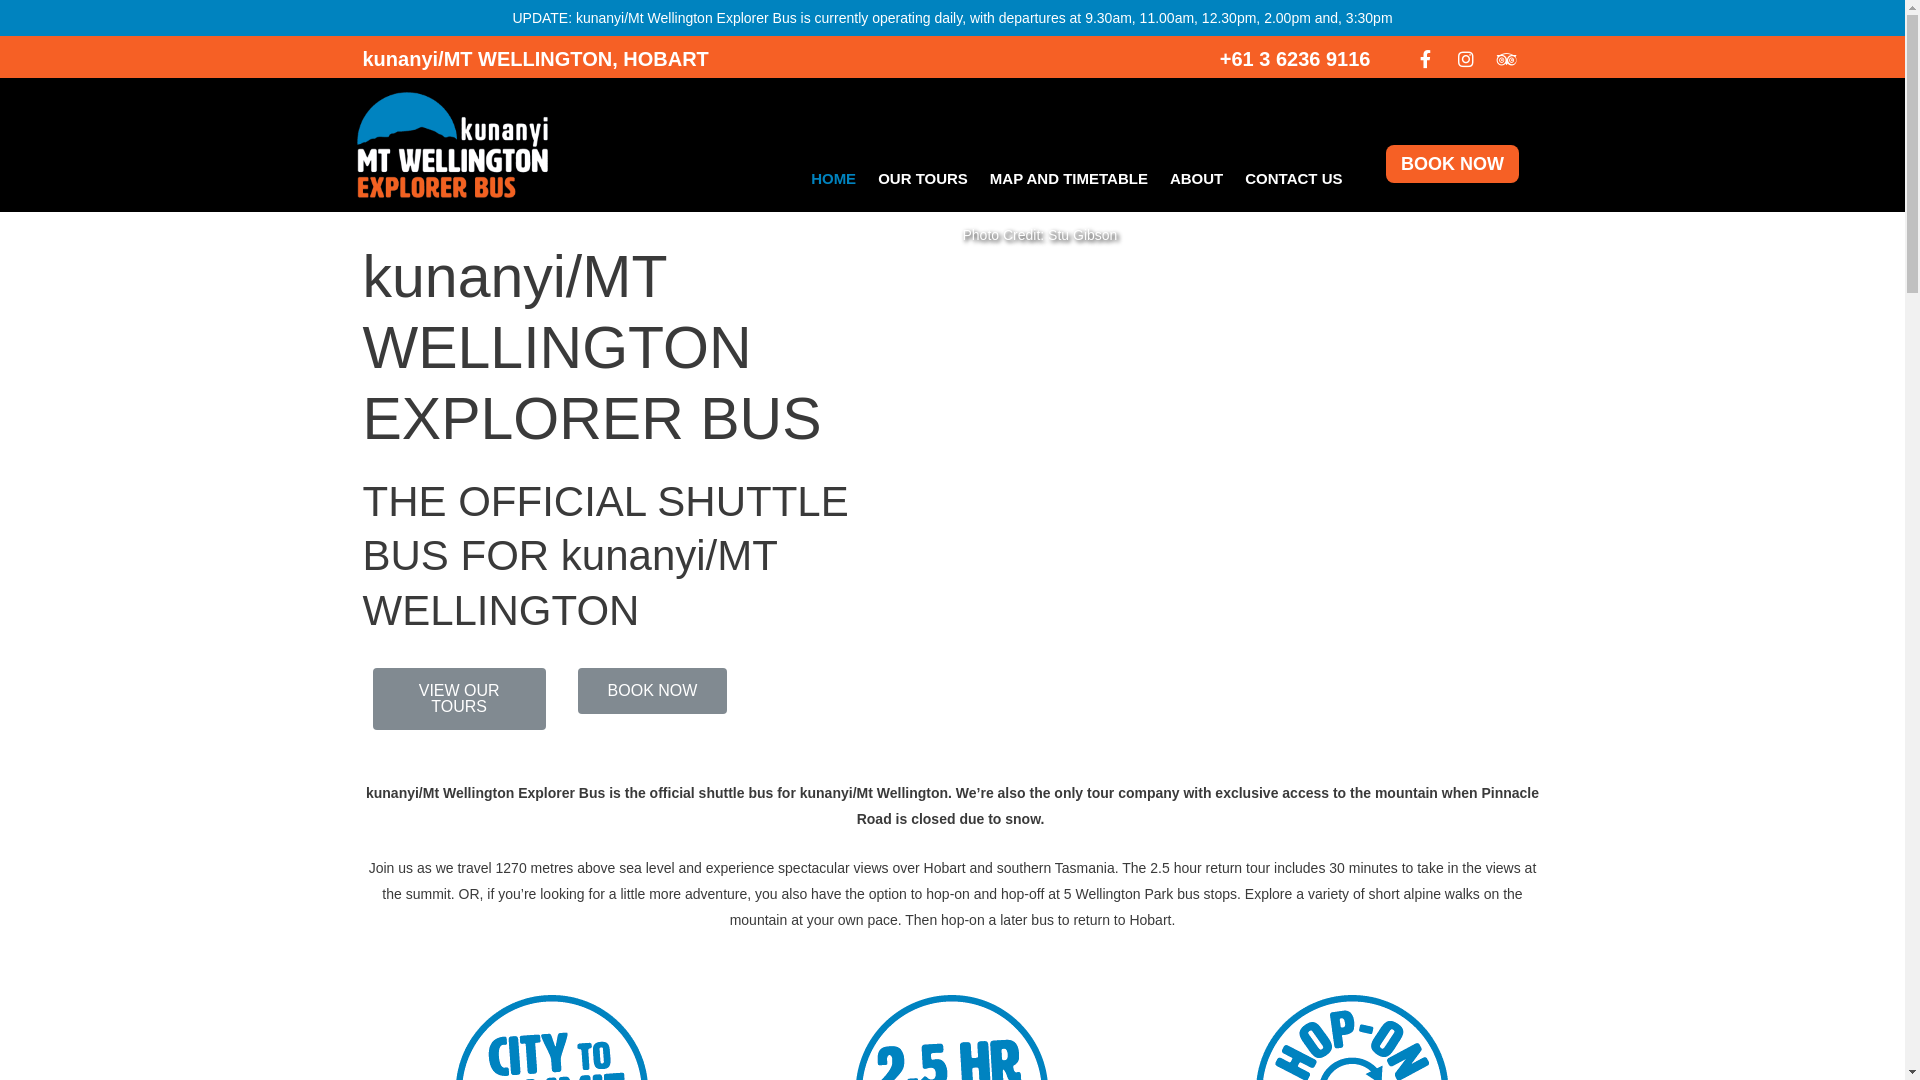  I want to click on ABOUT, so click(1196, 179).